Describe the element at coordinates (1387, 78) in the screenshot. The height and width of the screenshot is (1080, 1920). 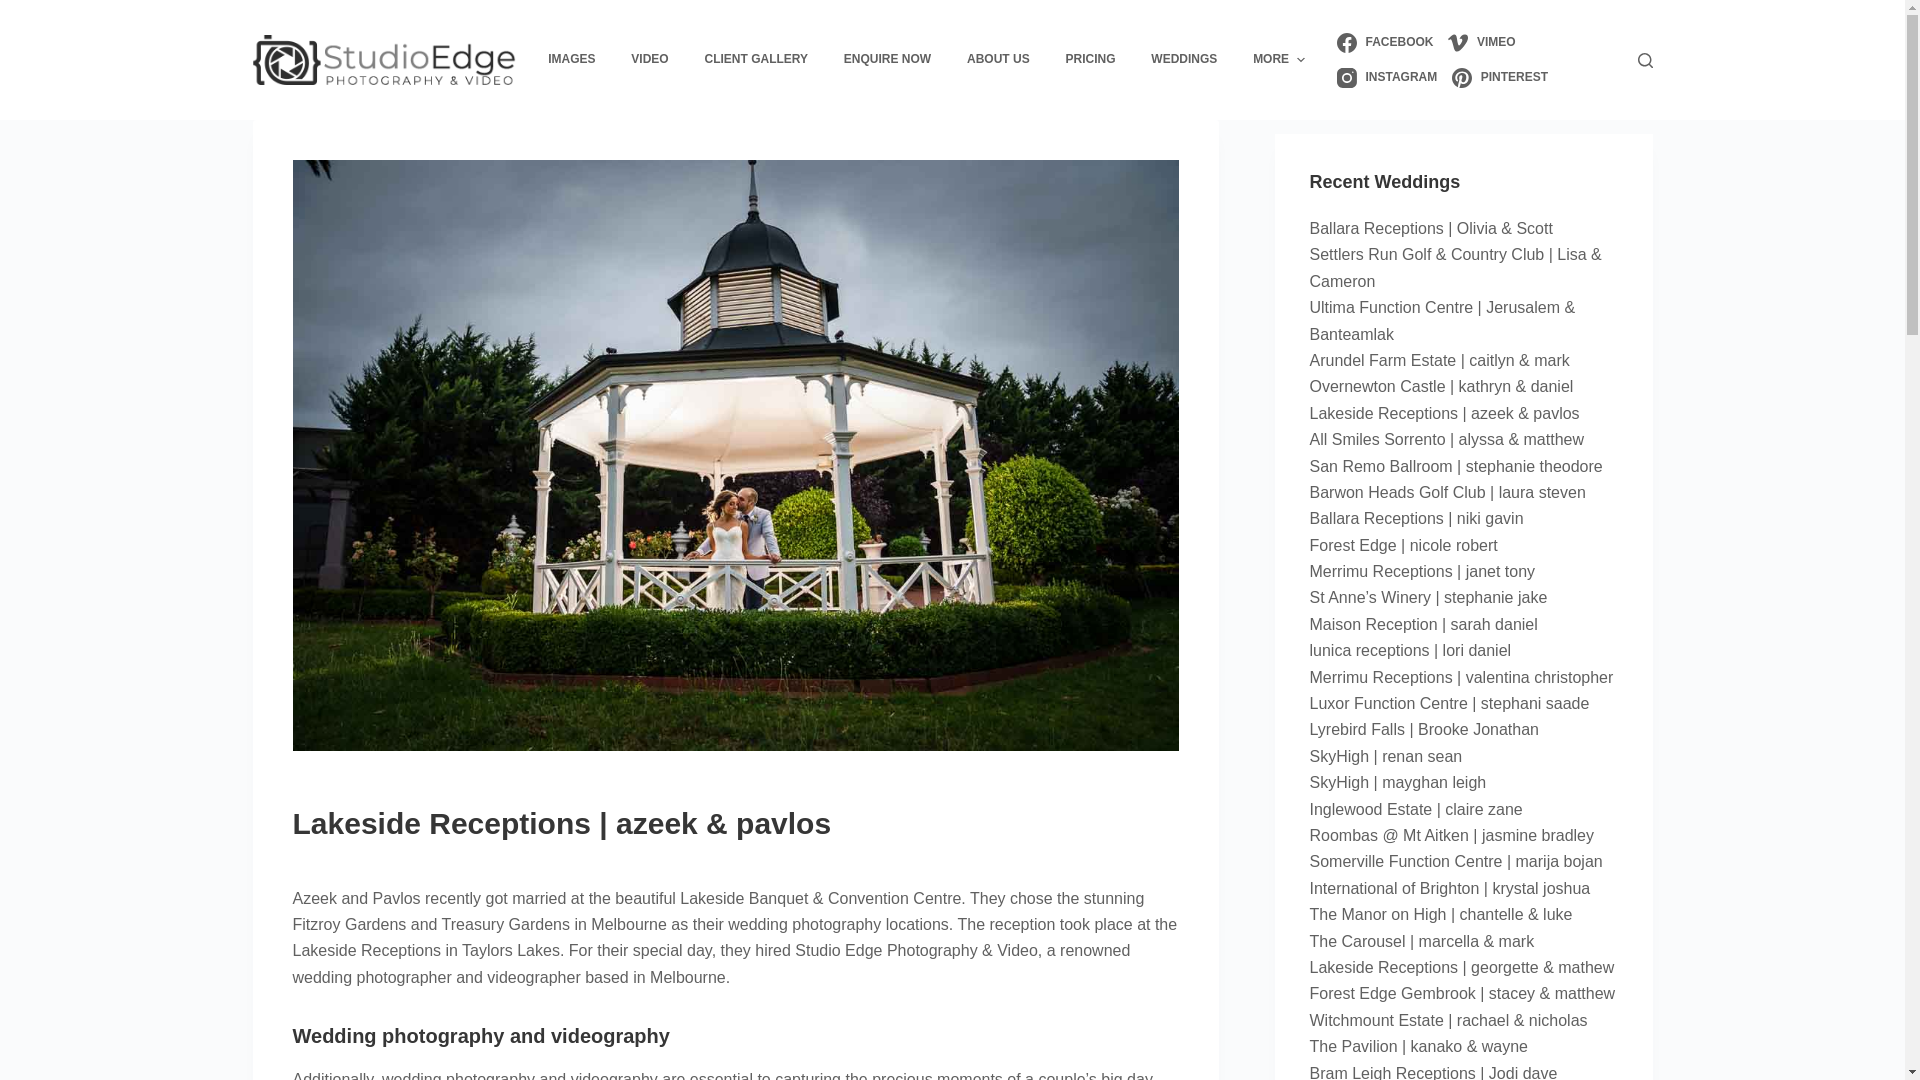
I see `INSTAGRAM` at that location.